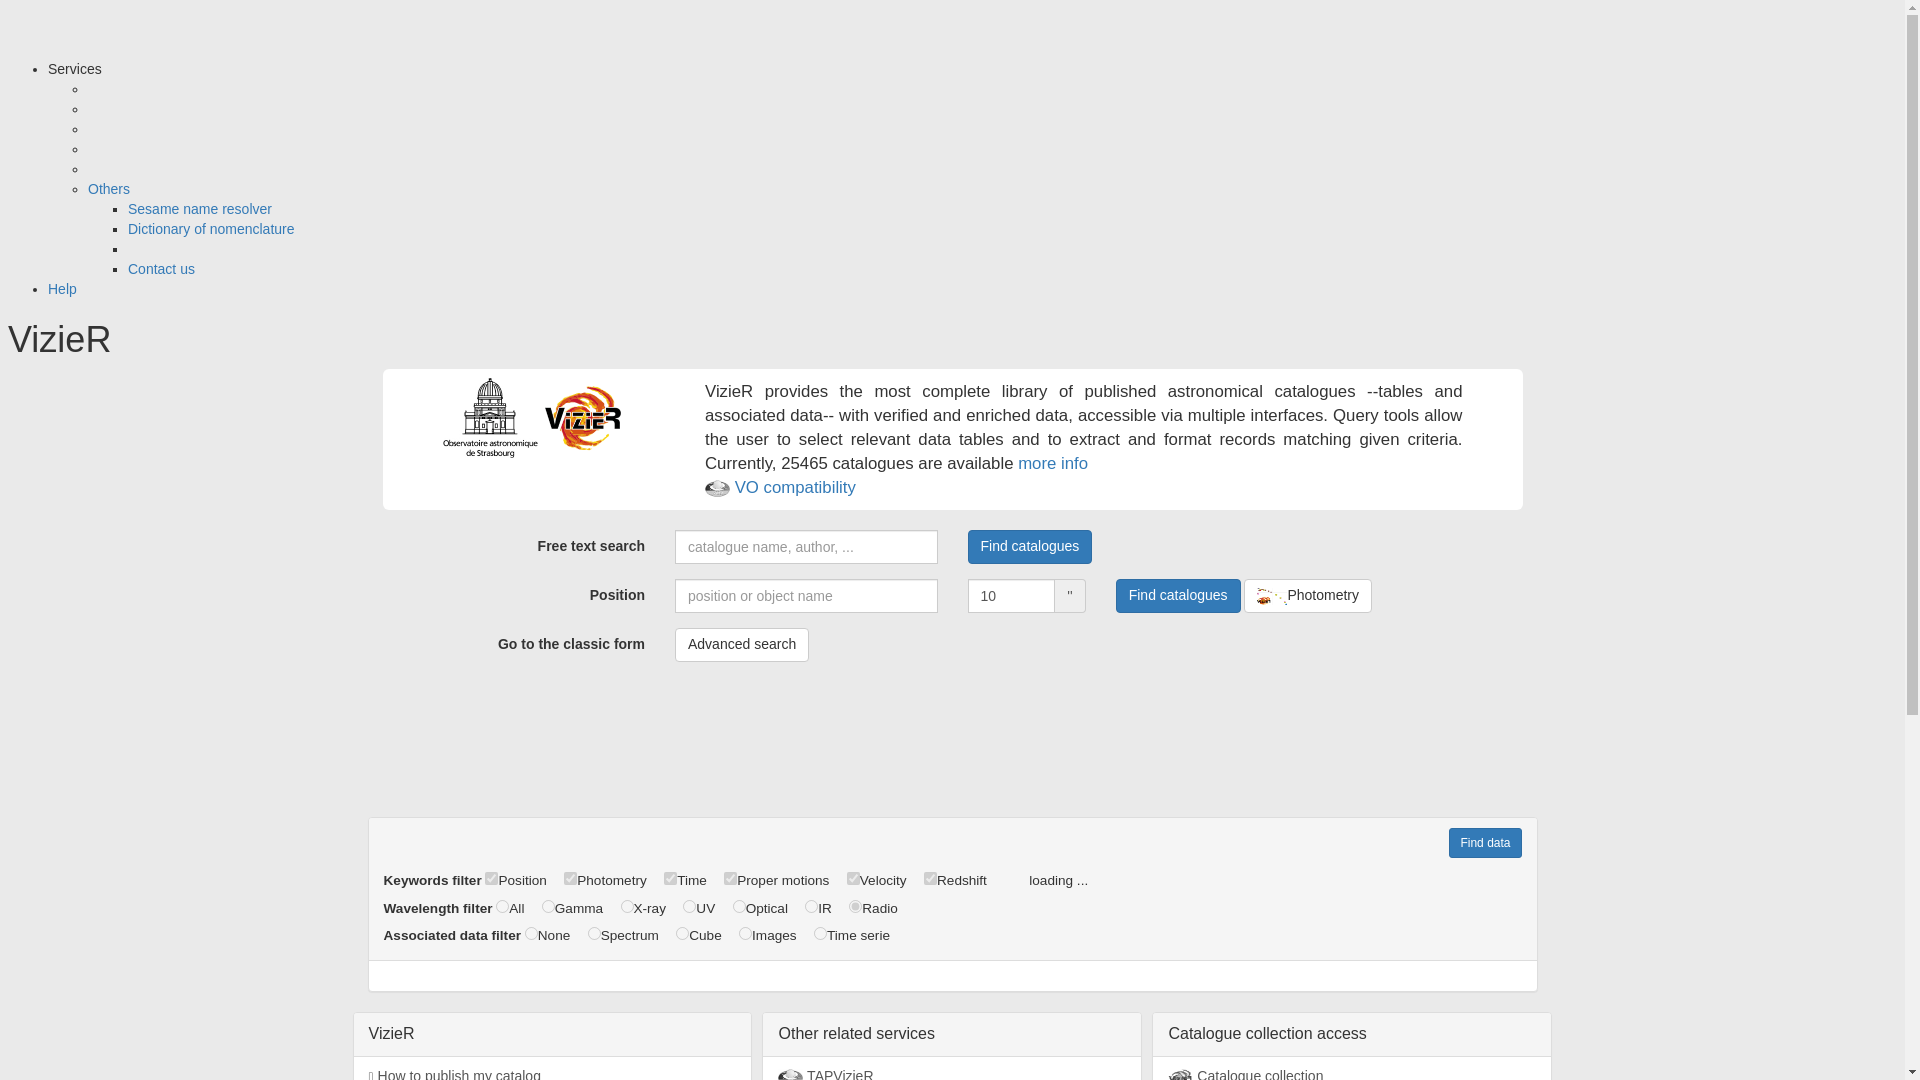  Describe the element at coordinates (109, 188) in the screenshot. I see `Others` at that location.